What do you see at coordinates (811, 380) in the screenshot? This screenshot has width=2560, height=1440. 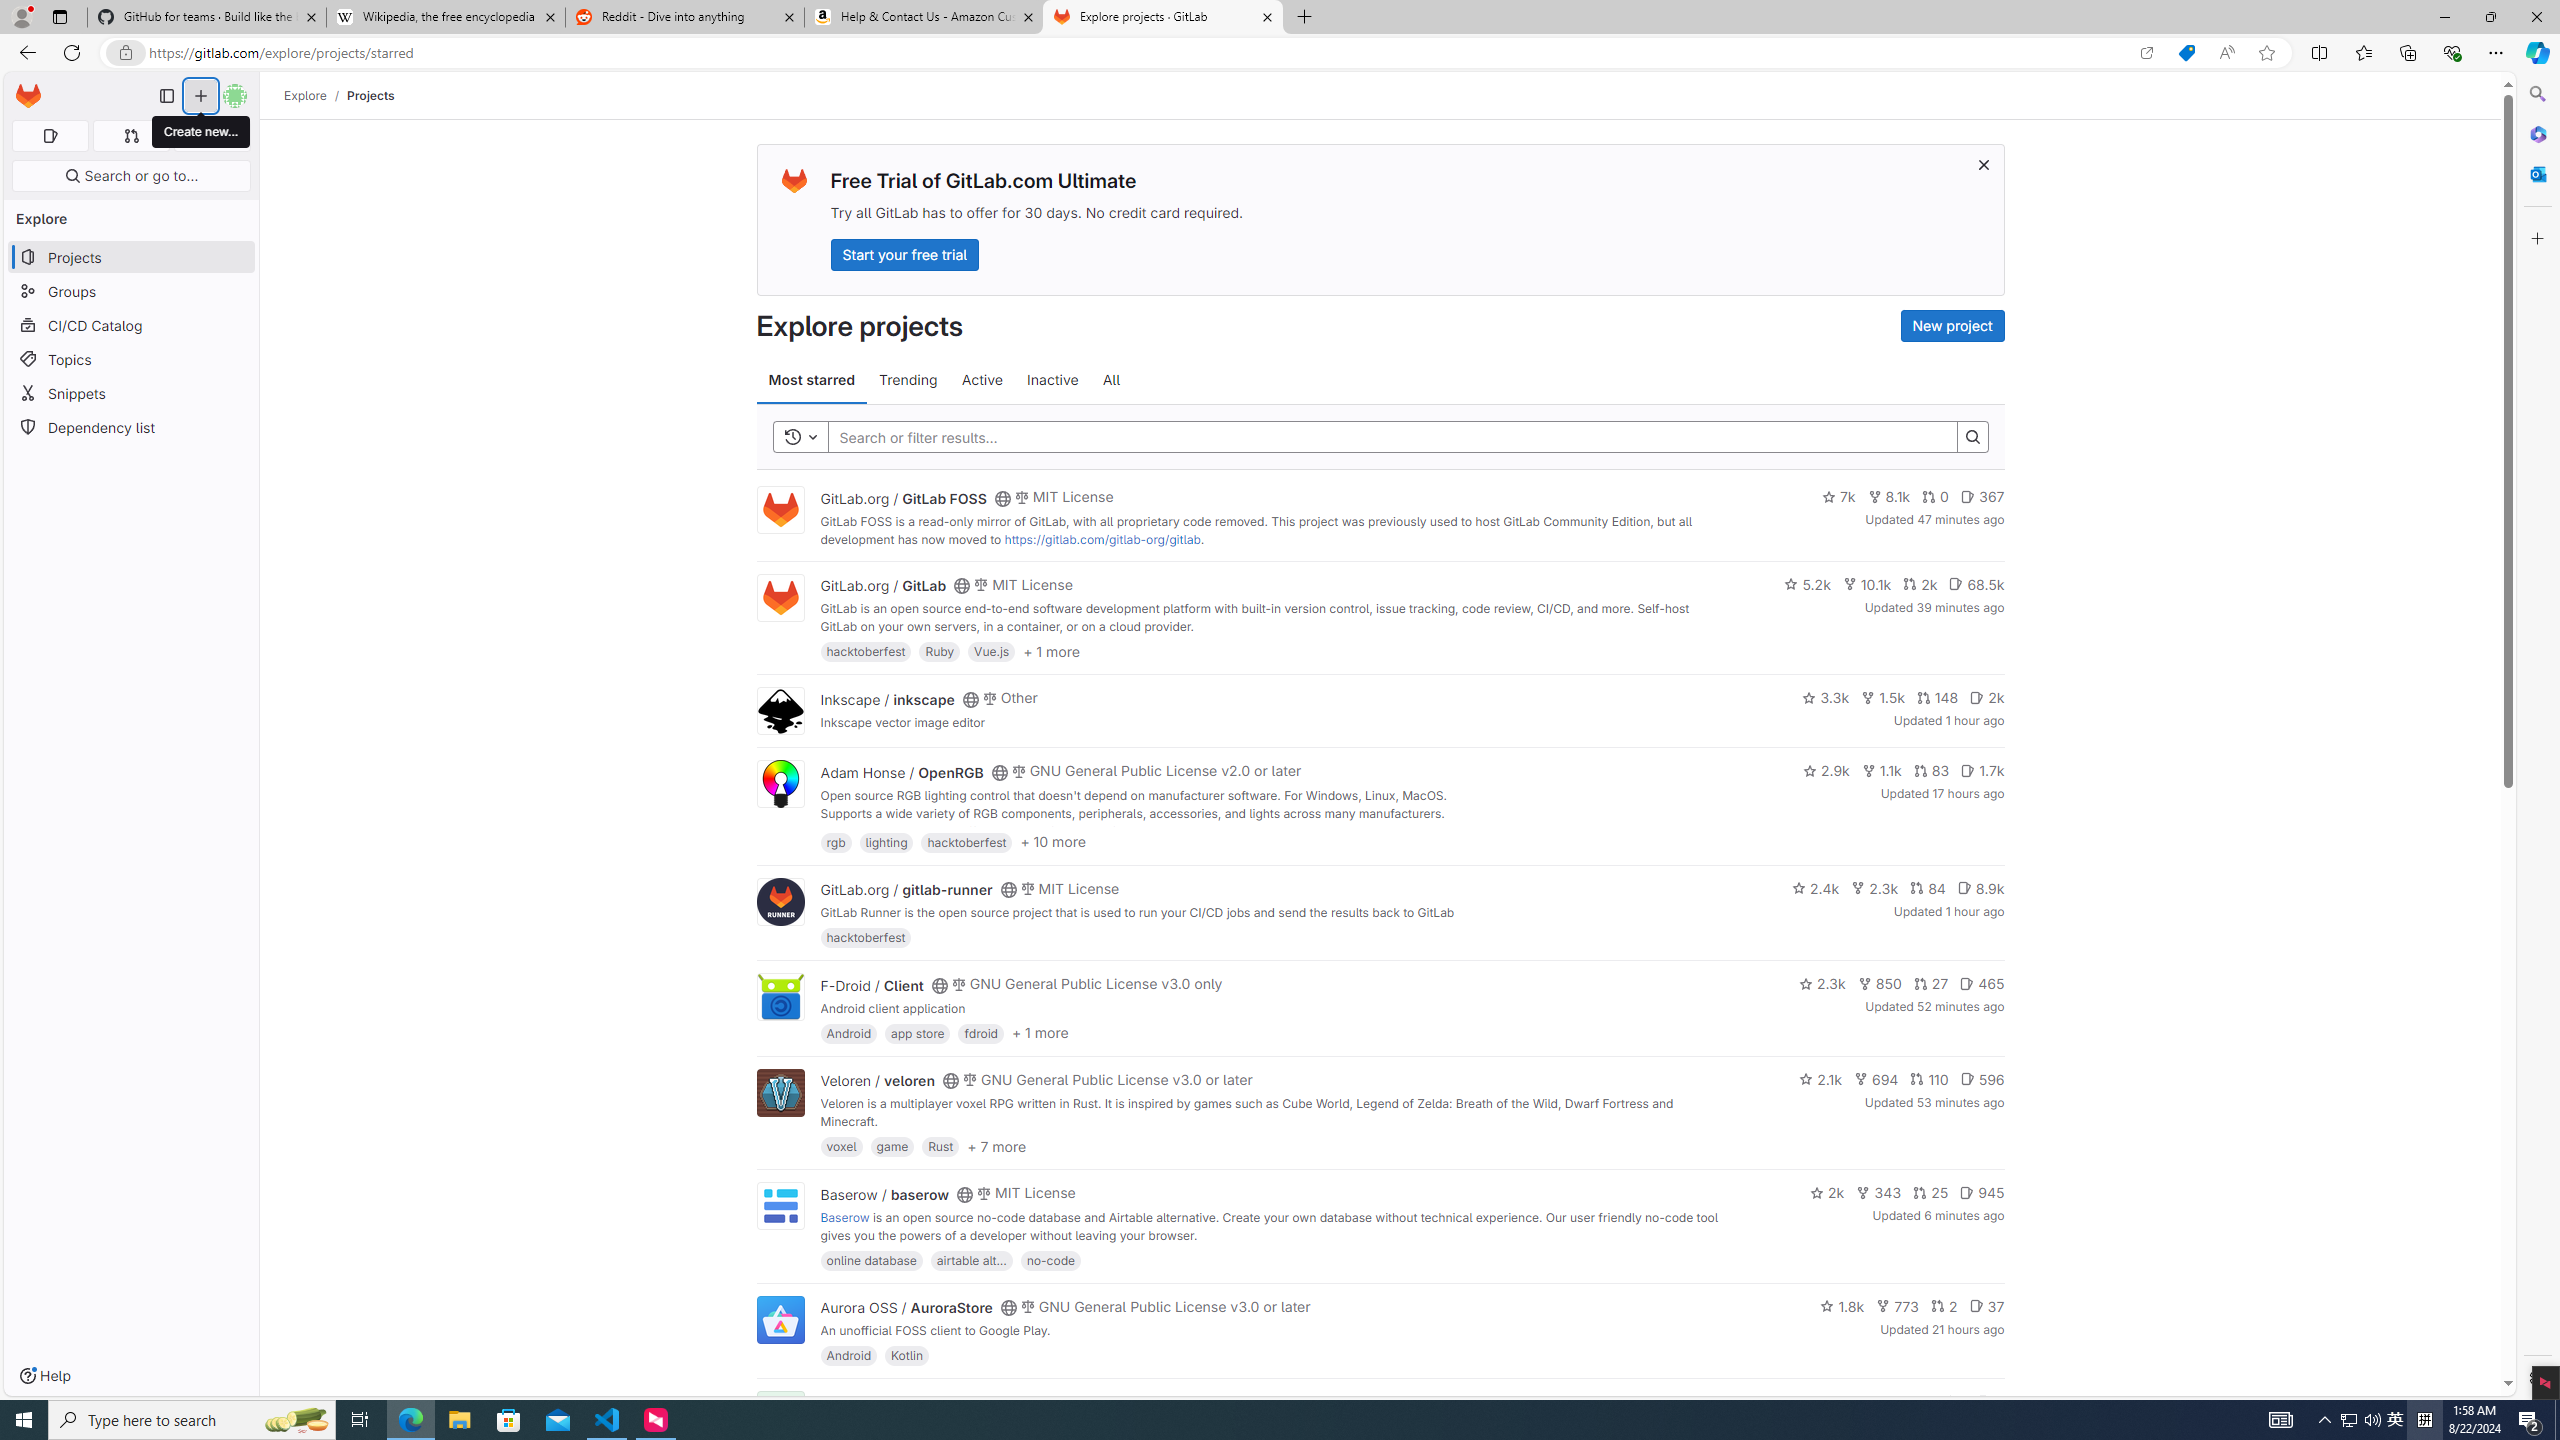 I see `Most starred` at bounding box center [811, 380].